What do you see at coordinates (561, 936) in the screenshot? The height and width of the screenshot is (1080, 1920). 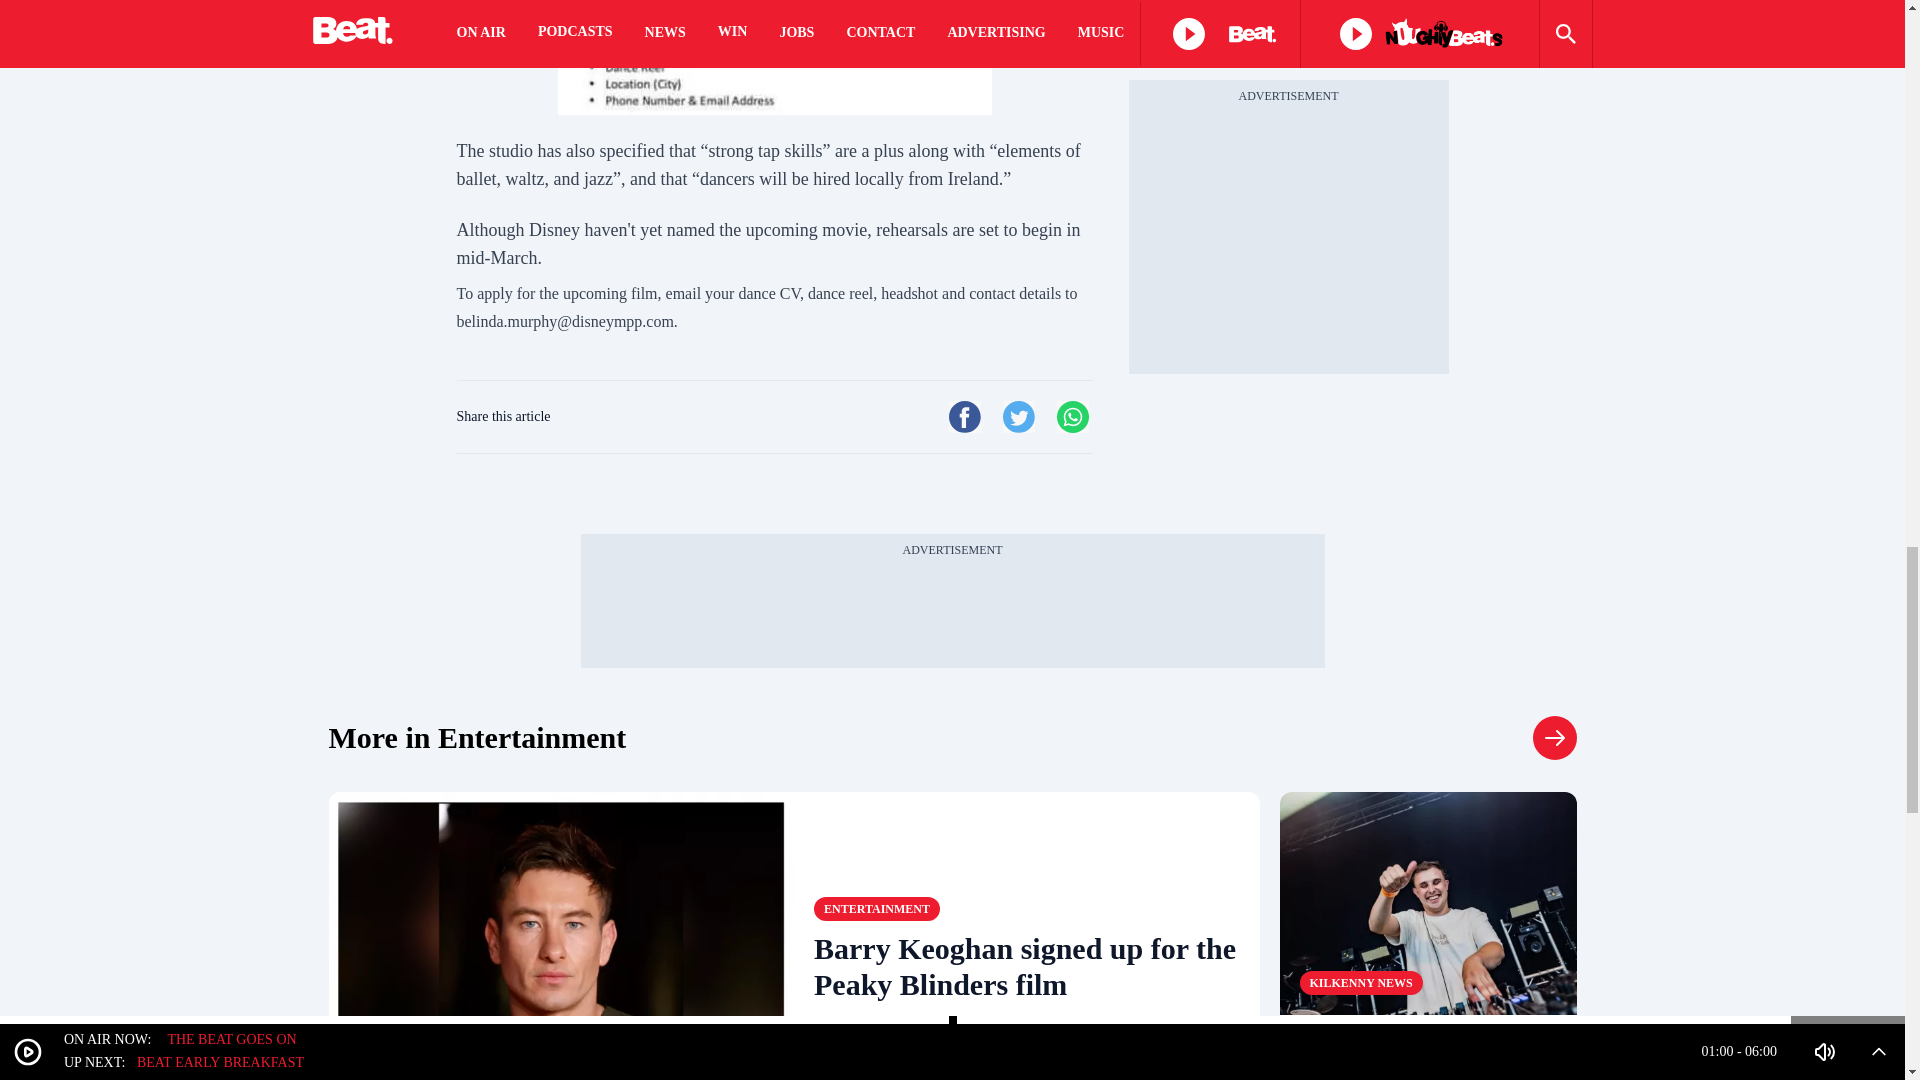 I see `Barry Keoghan signed up for the Peaky Blinders film` at bounding box center [561, 936].